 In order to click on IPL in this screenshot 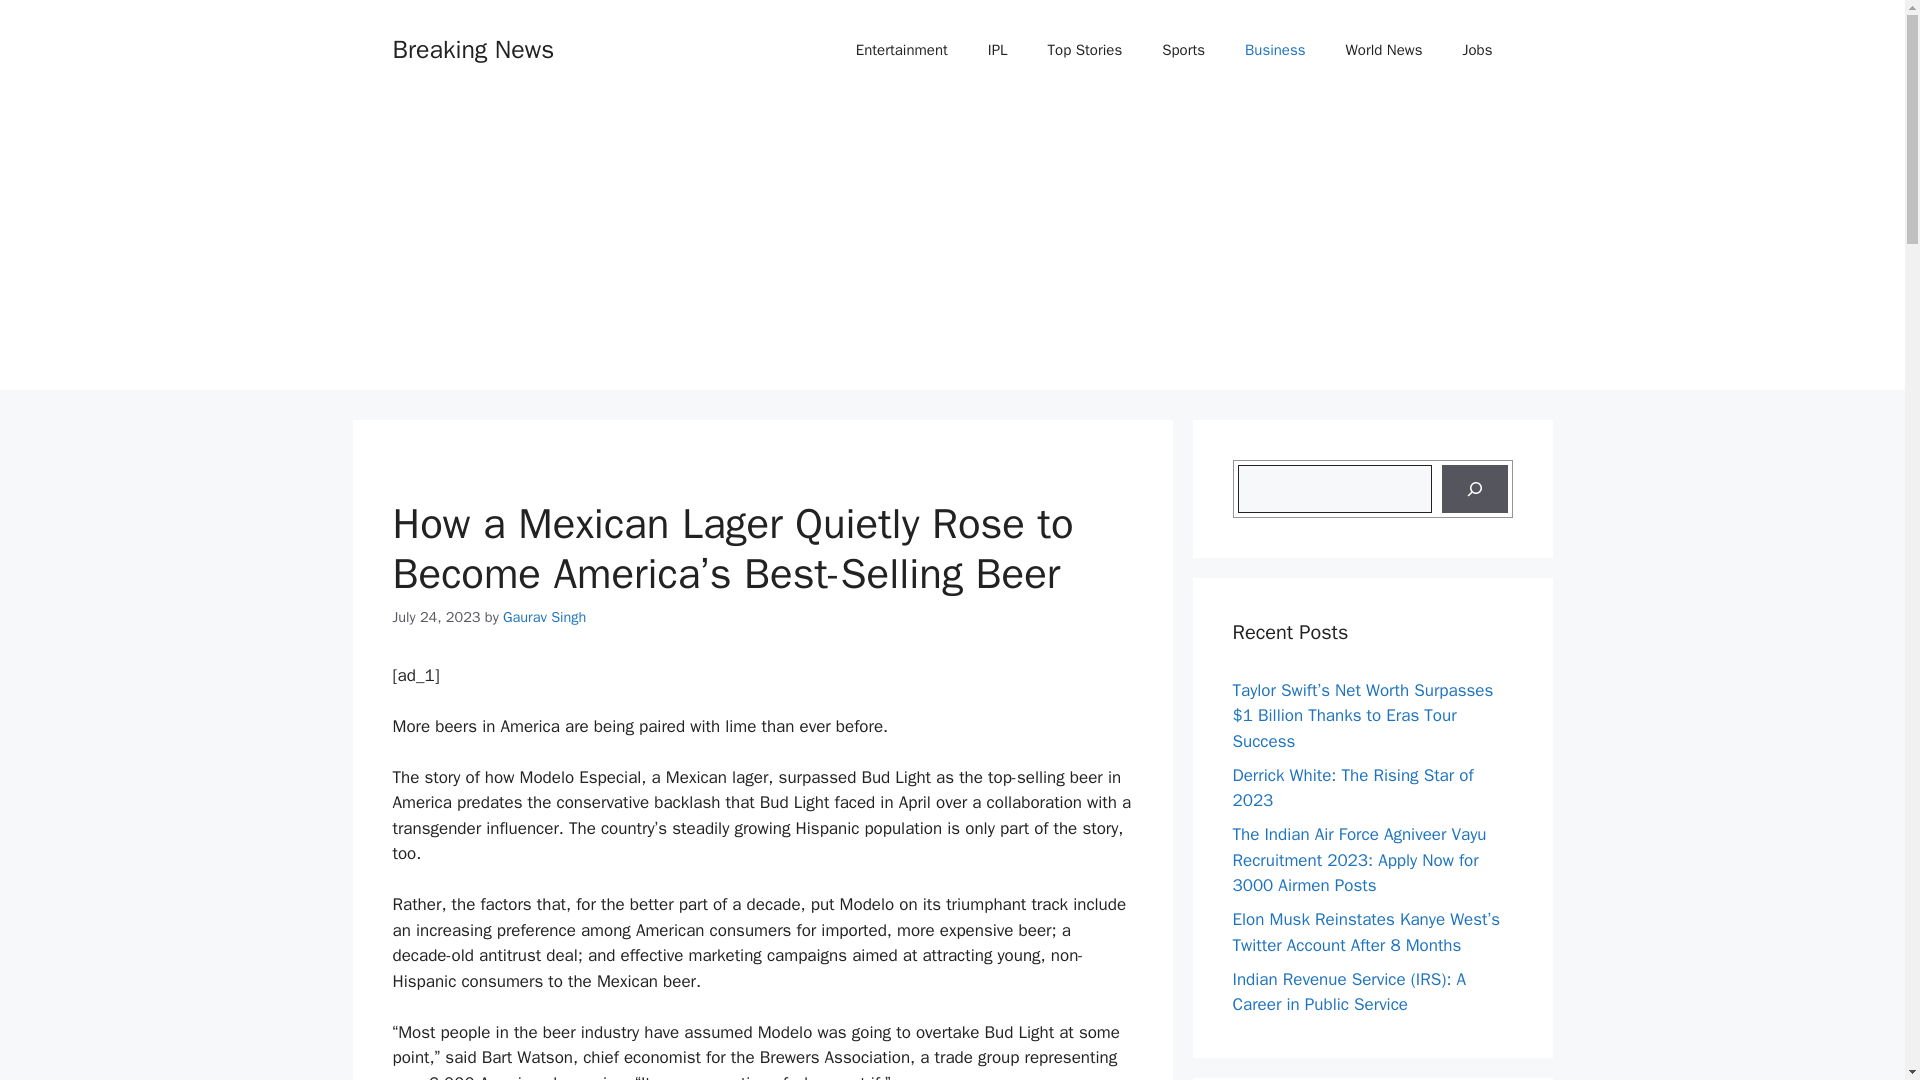, I will do `click(997, 50)`.